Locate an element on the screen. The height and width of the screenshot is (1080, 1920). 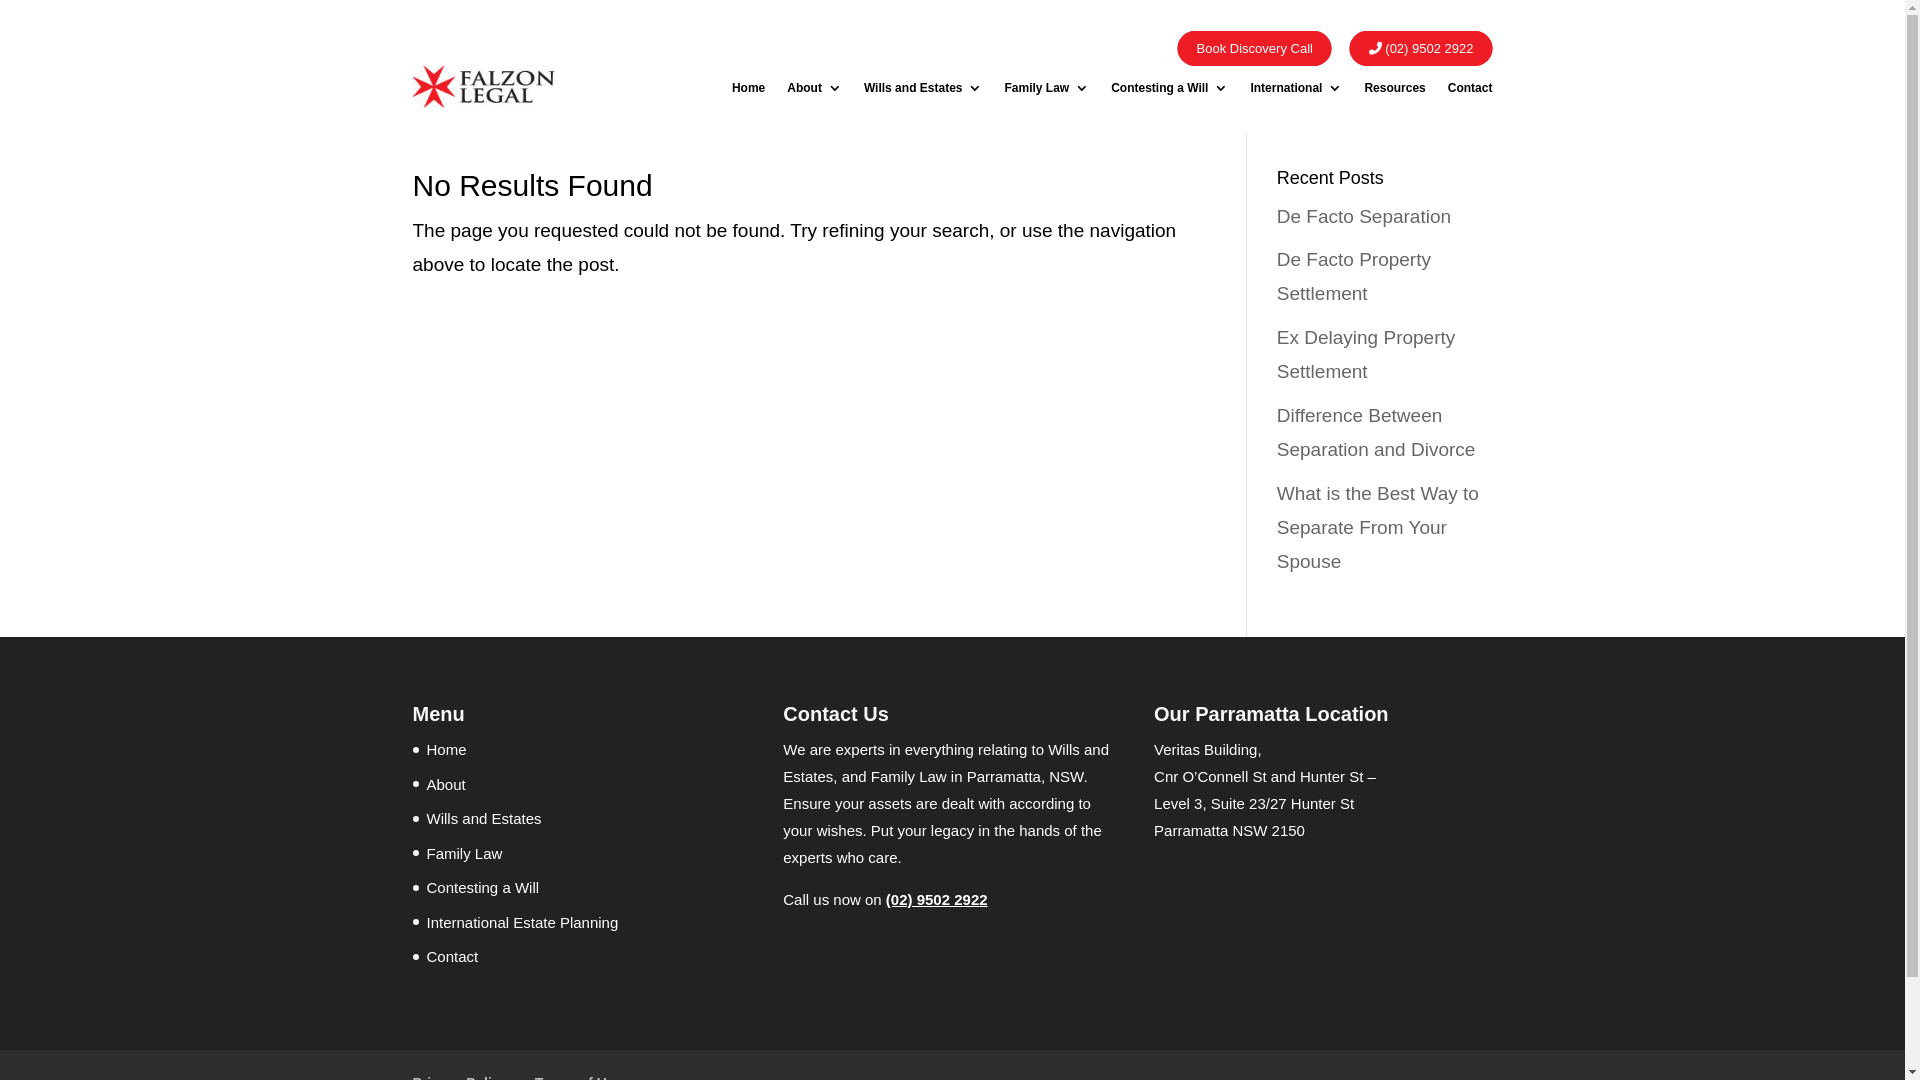
(02) 9502 2922 is located at coordinates (936, 900).